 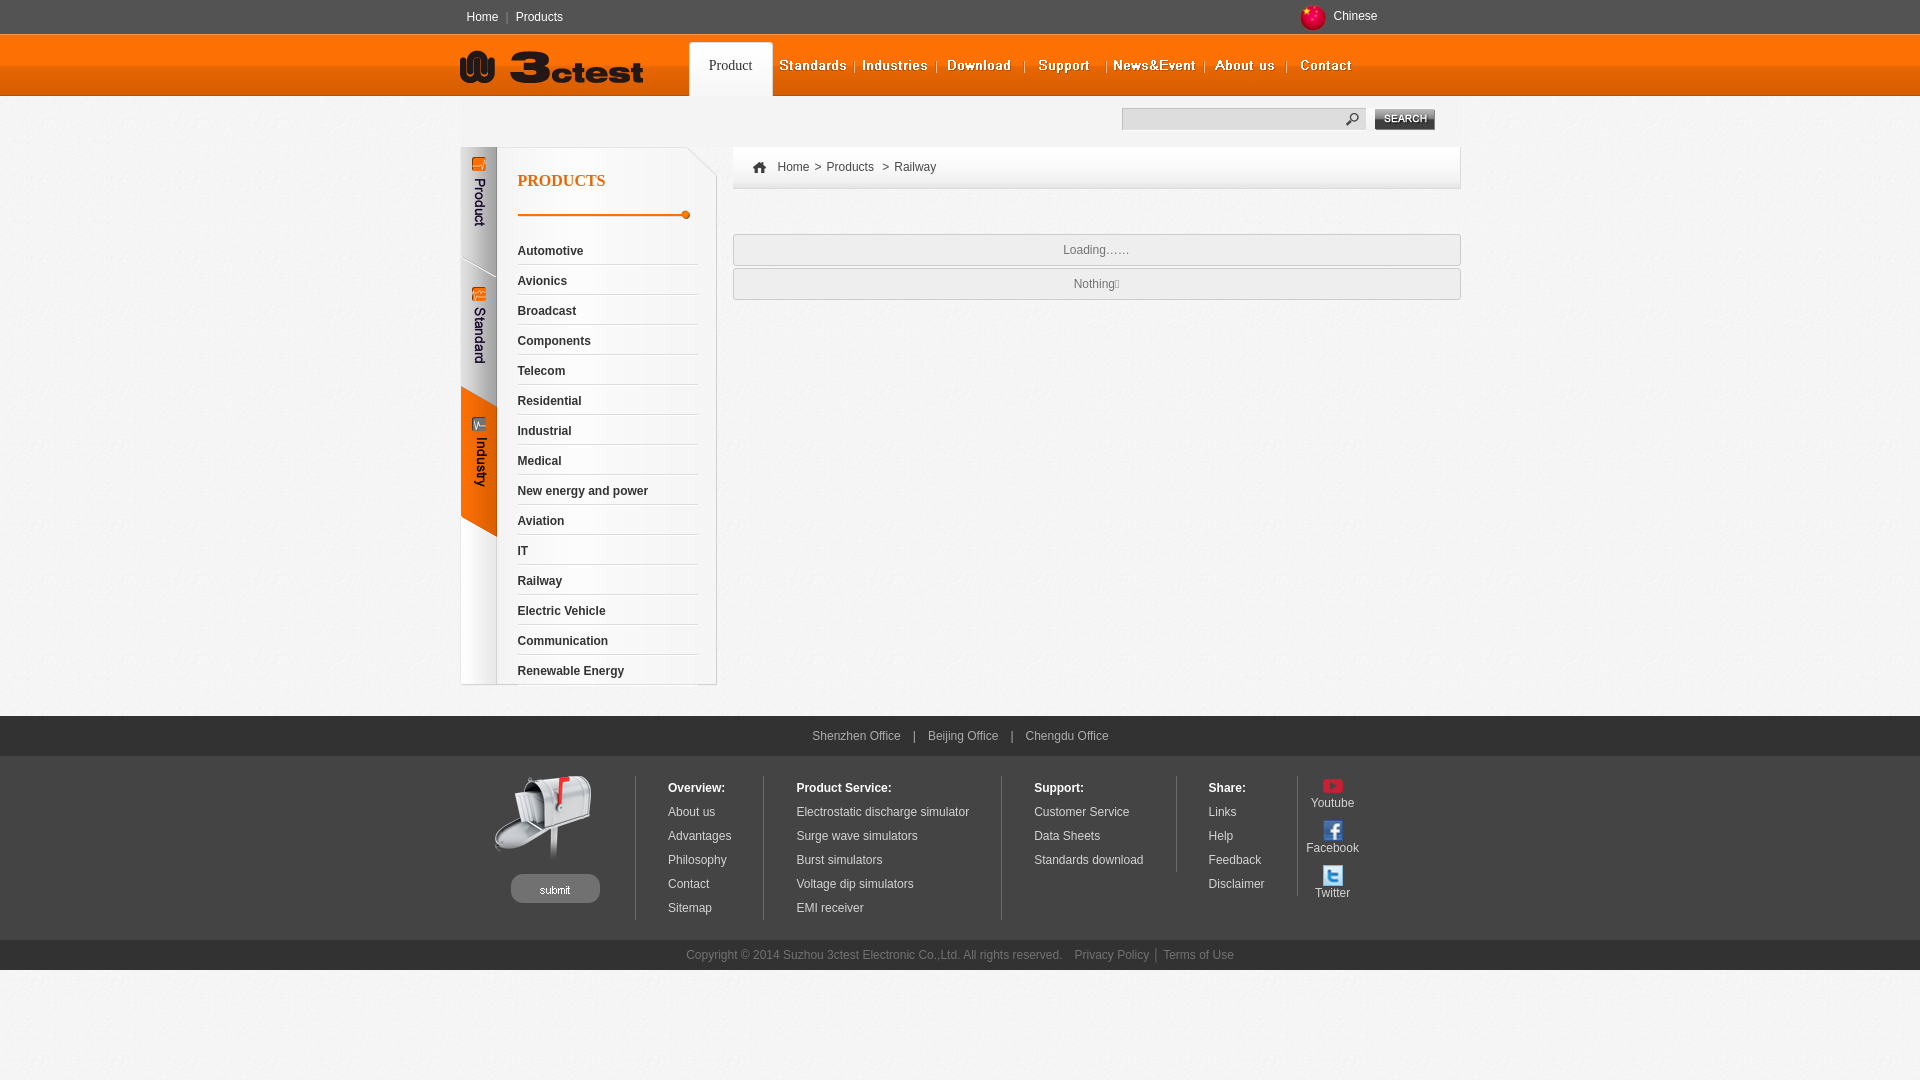 What do you see at coordinates (793, 167) in the screenshot?
I see `Home` at bounding box center [793, 167].